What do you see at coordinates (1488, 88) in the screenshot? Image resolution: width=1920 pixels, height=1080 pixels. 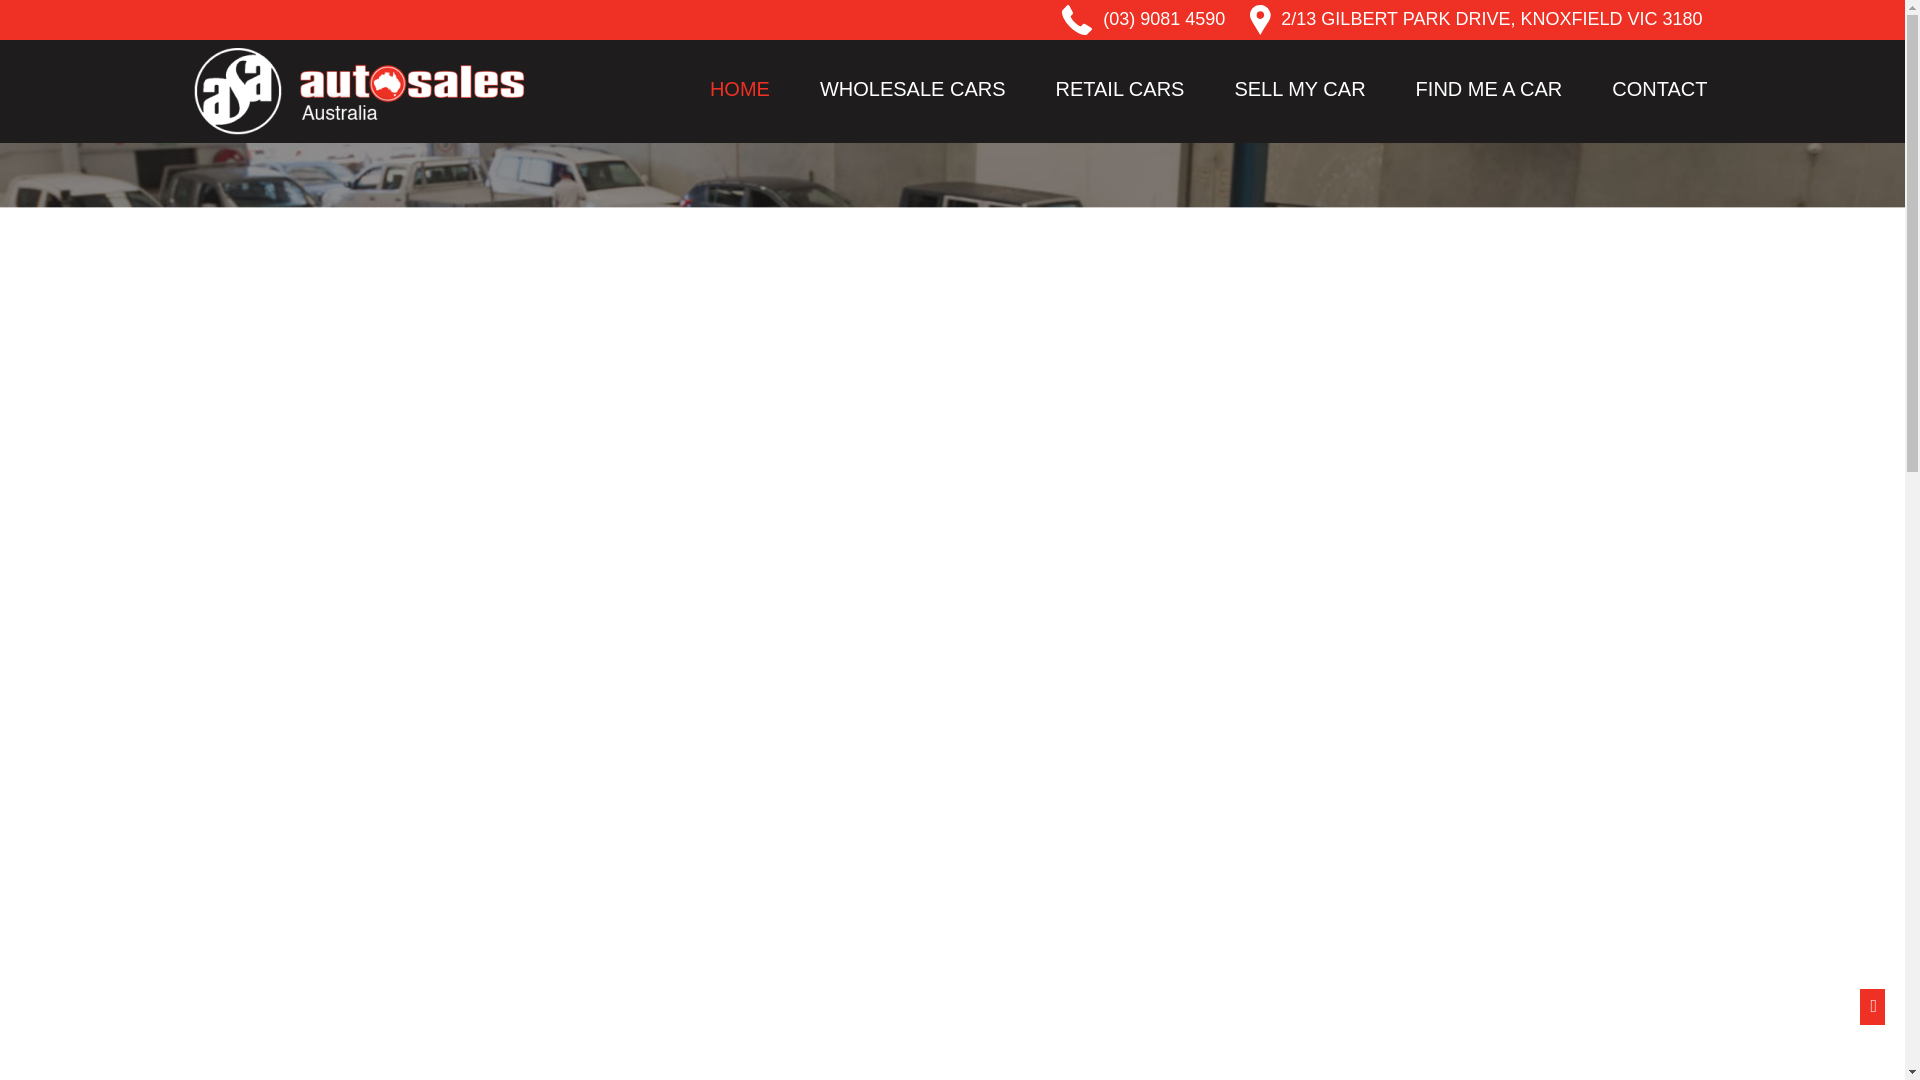 I see `FIND ME A CAR` at bounding box center [1488, 88].